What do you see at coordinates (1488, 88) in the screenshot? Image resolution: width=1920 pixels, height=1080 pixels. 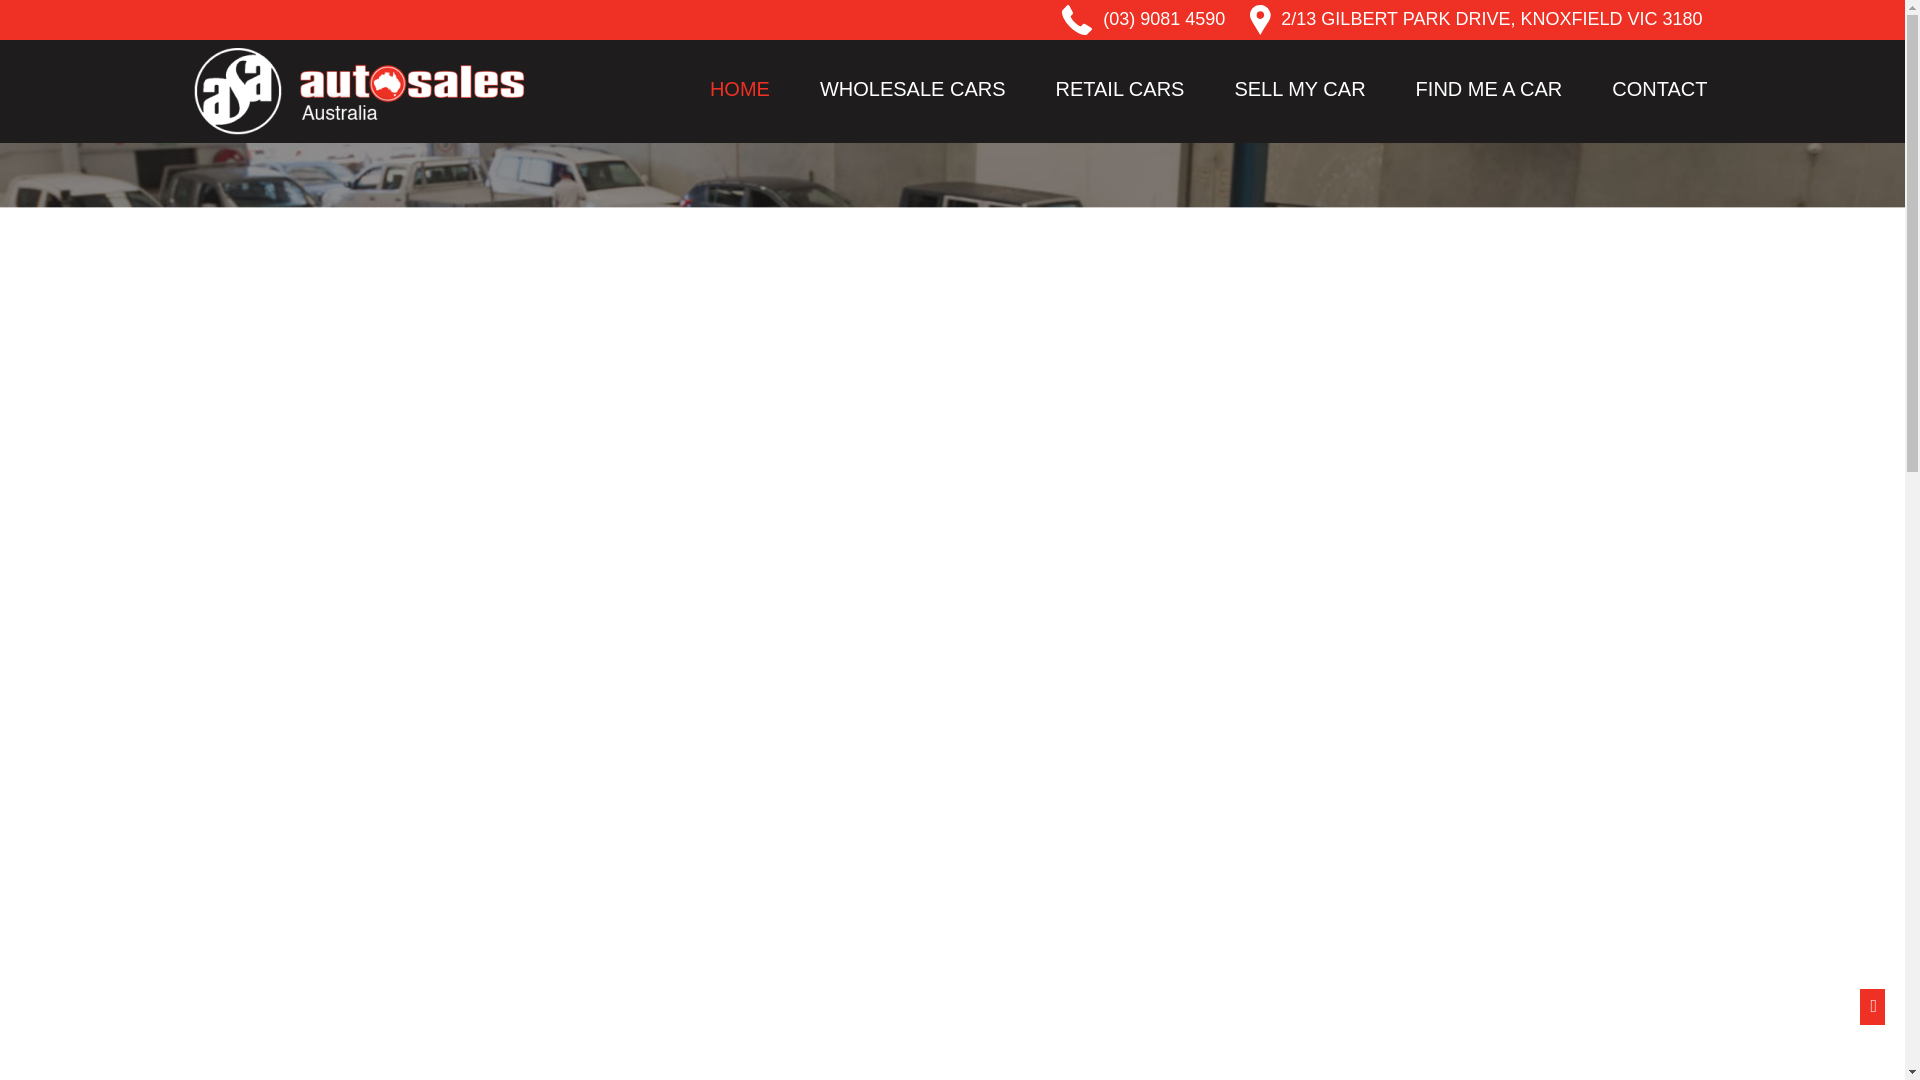 I see `FIND ME A CAR` at bounding box center [1488, 88].